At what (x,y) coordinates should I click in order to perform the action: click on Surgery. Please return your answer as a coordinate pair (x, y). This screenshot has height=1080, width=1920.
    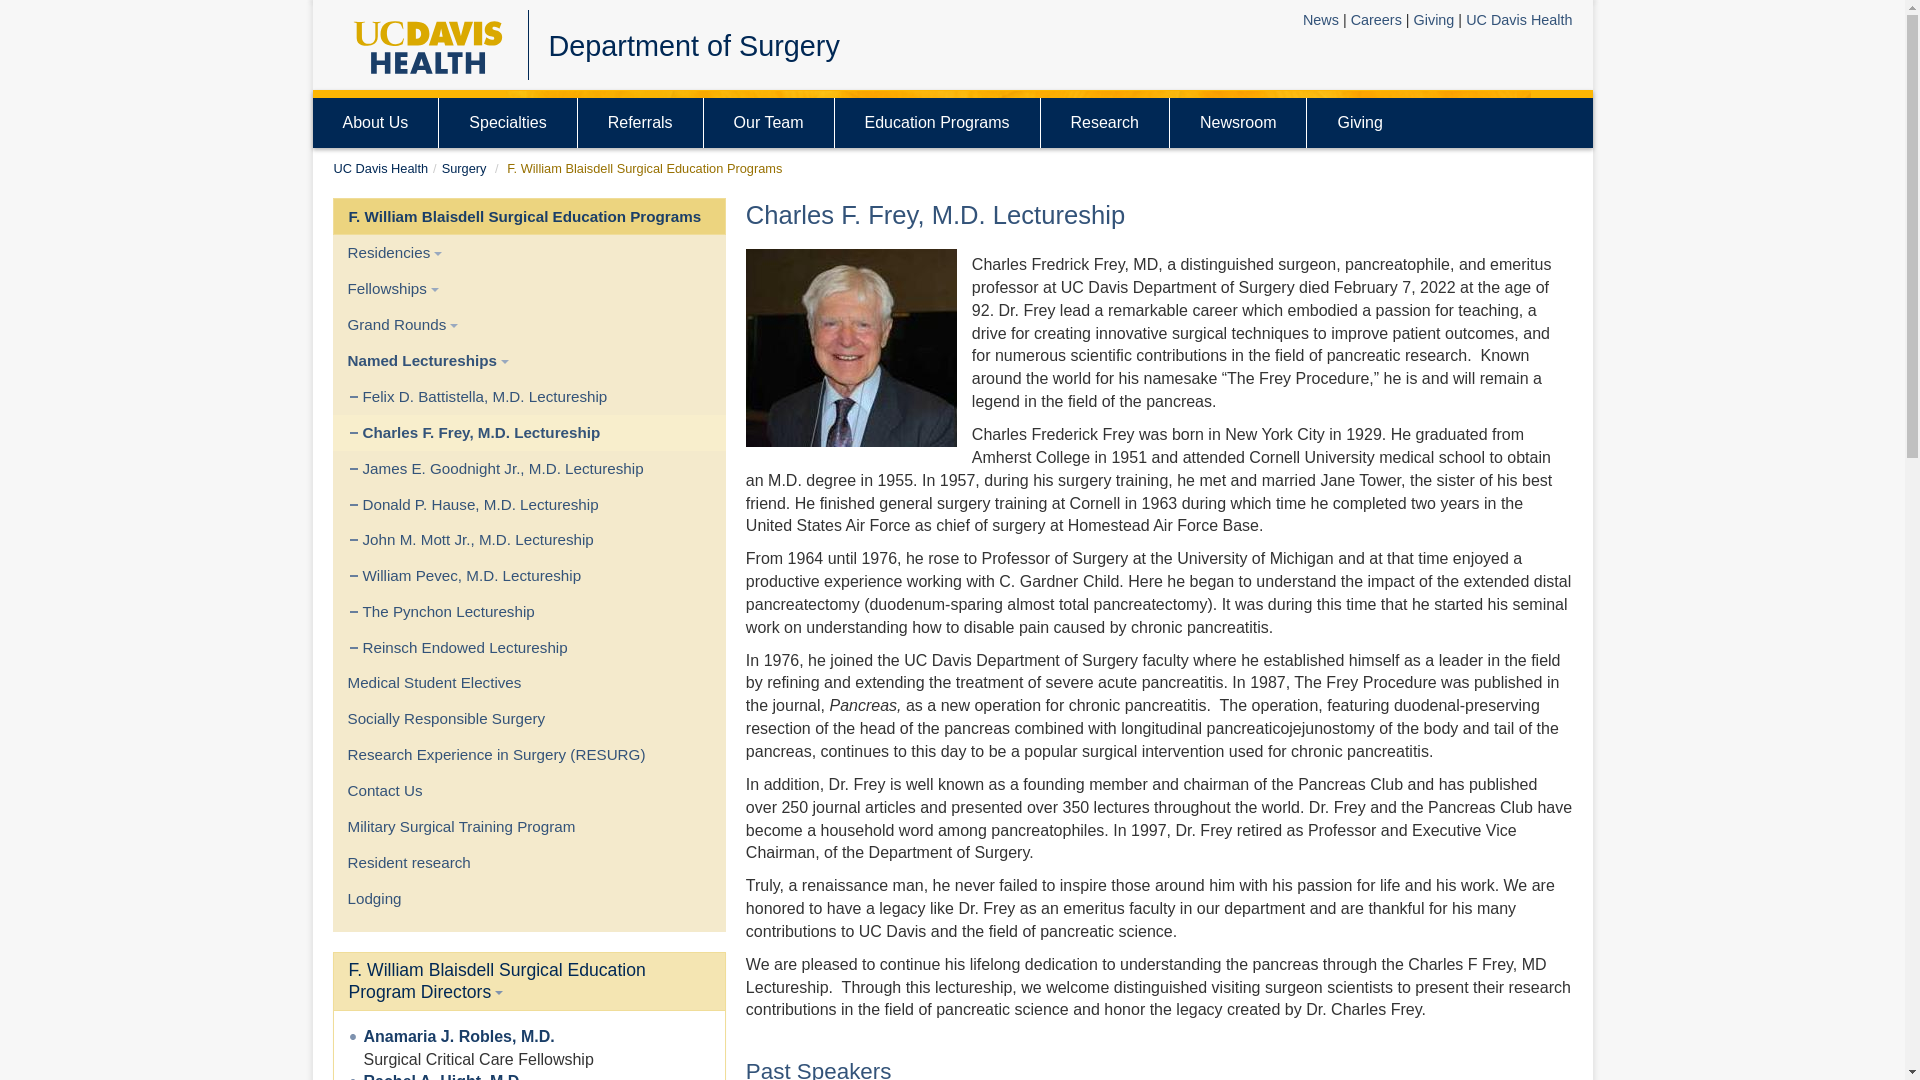
    Looking at the image, I should click on (464, 168).